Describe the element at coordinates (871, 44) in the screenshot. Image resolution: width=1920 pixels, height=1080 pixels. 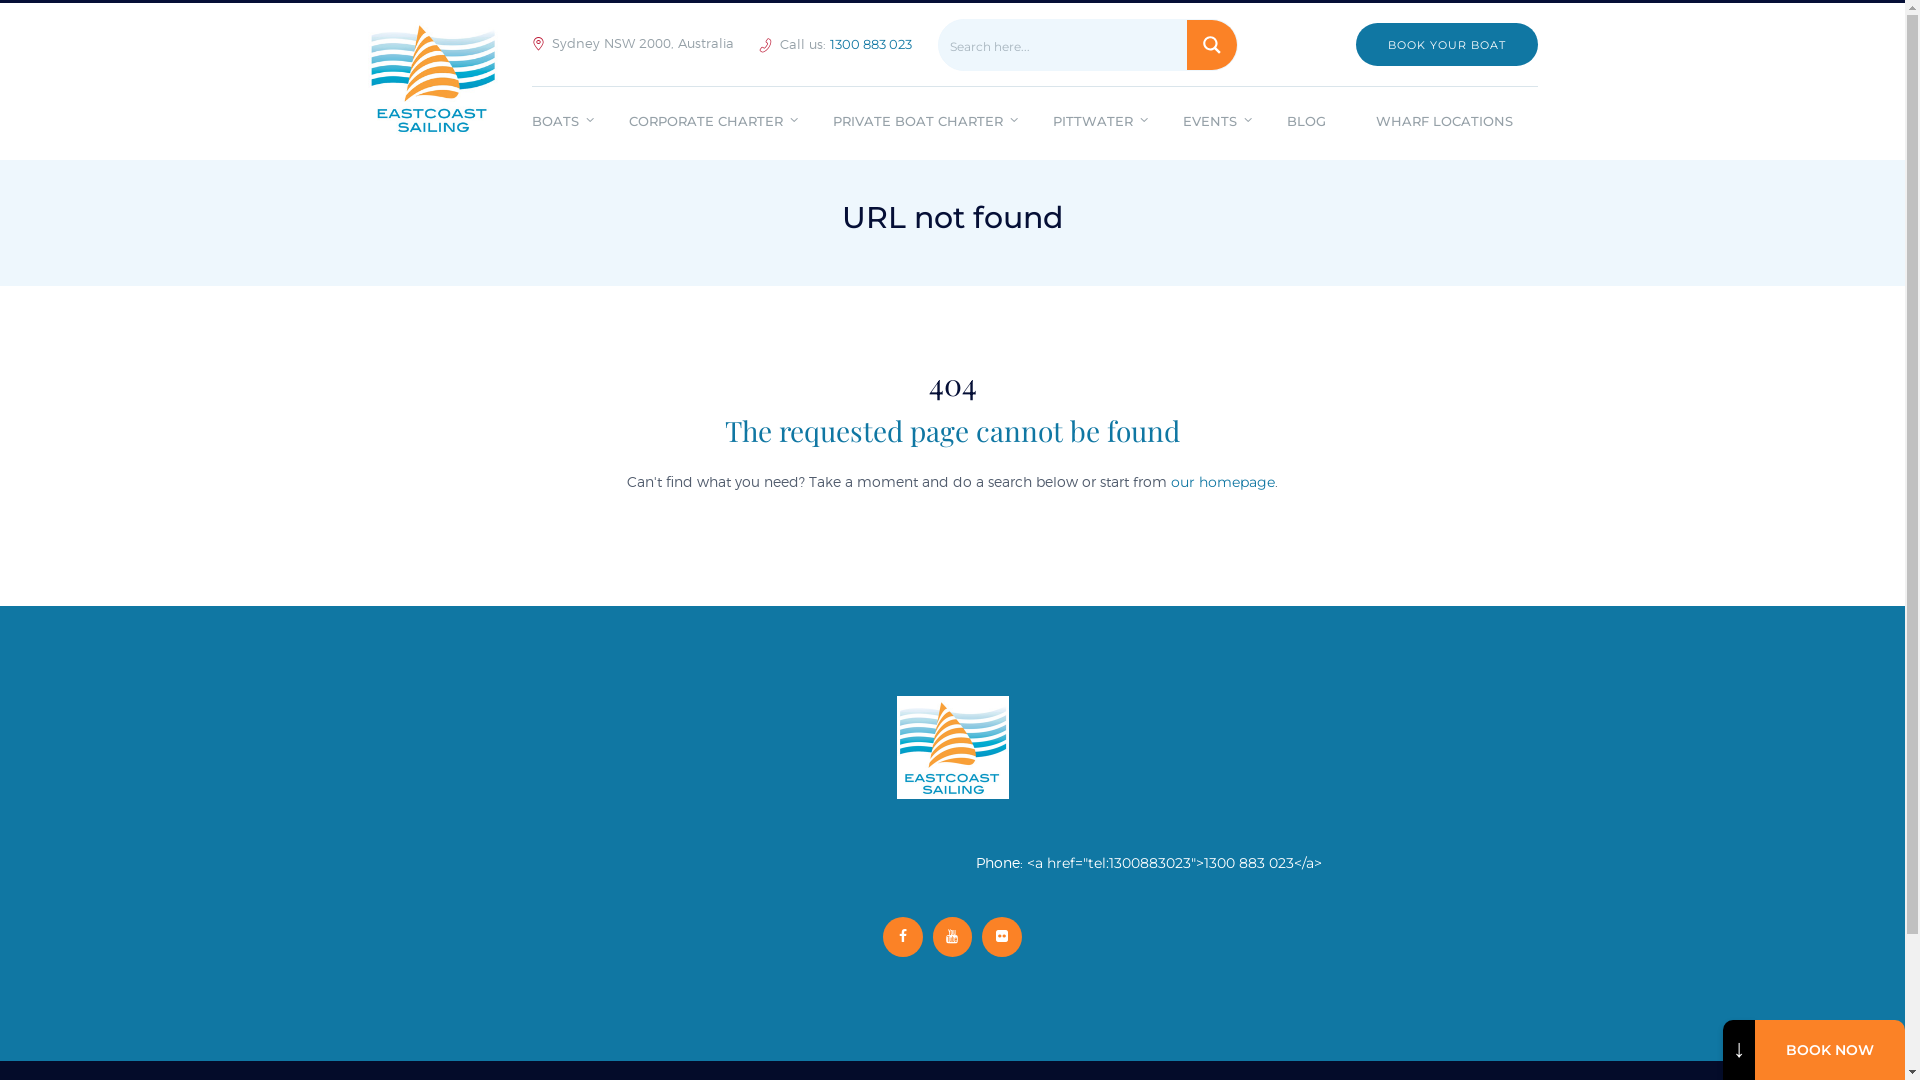
I see `1300 883 023` at that location.